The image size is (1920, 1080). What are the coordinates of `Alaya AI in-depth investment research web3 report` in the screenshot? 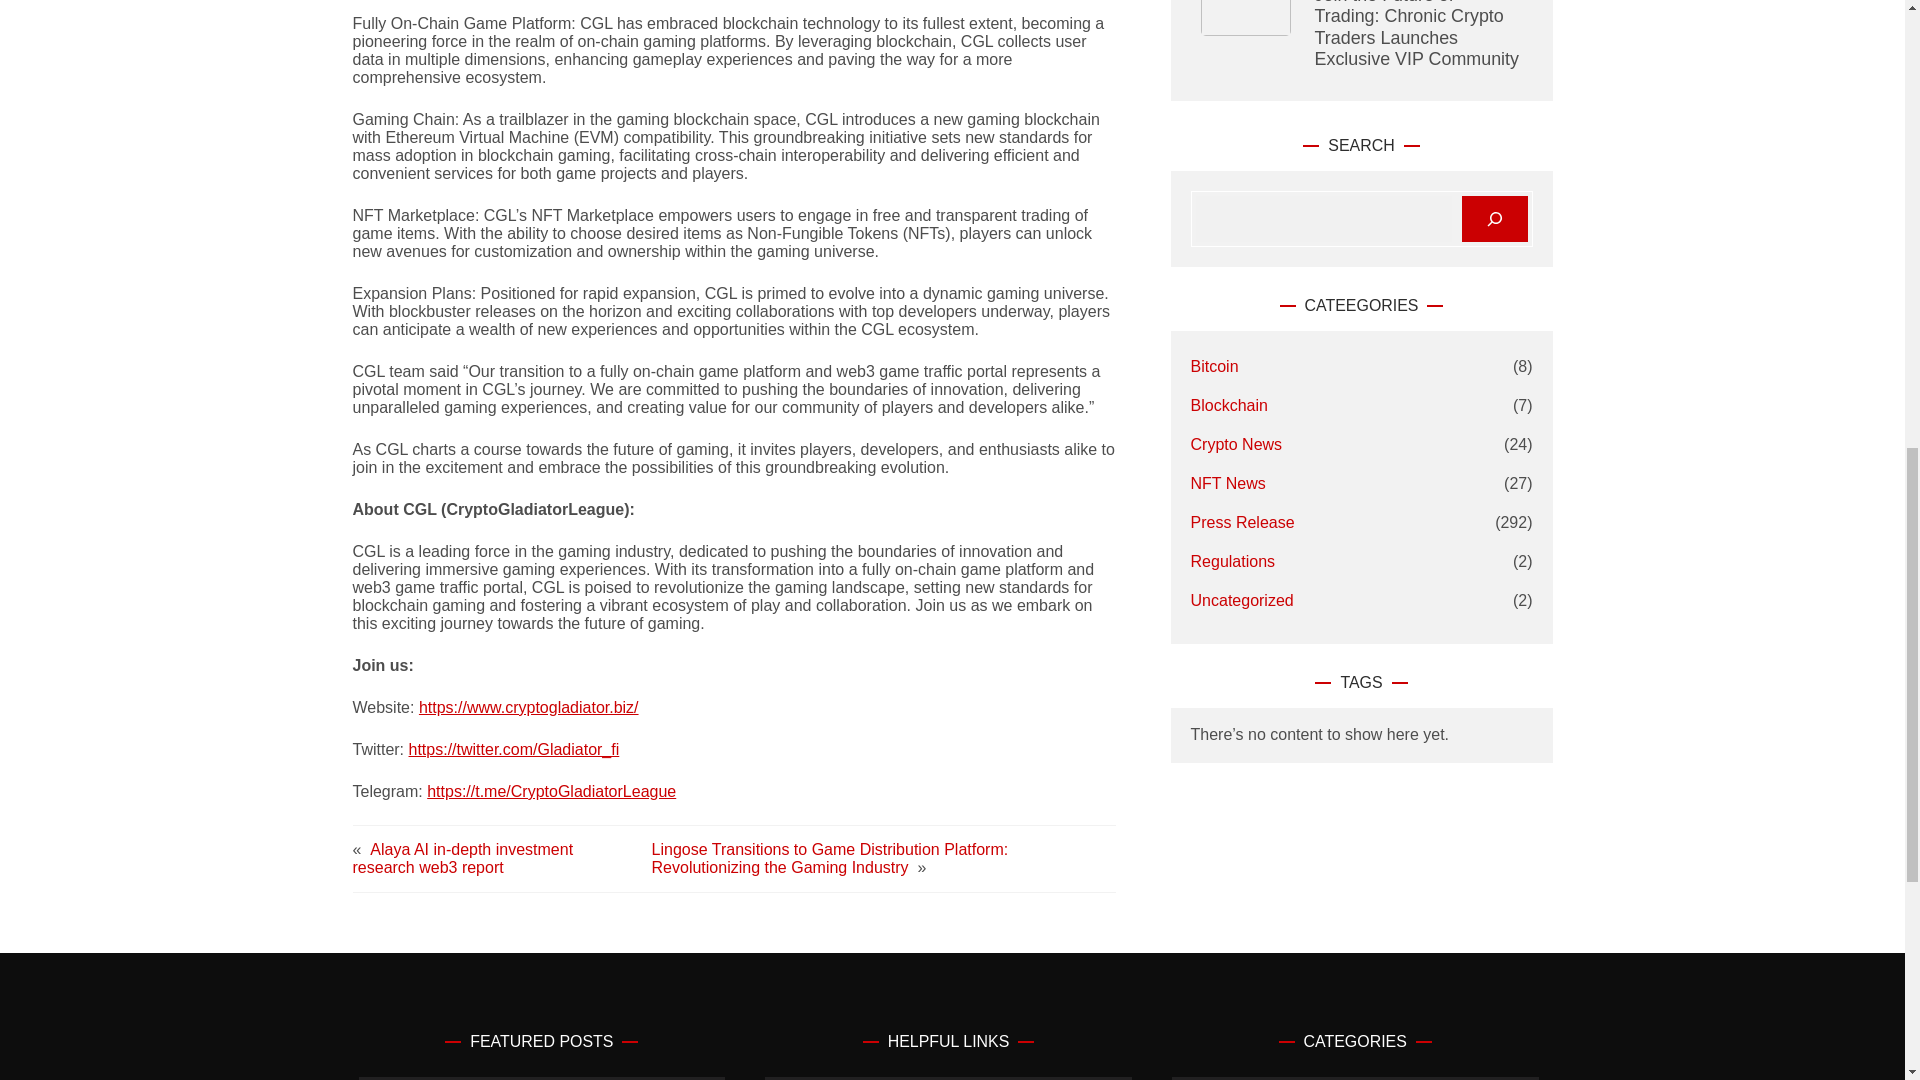 It's located at (462, 858).